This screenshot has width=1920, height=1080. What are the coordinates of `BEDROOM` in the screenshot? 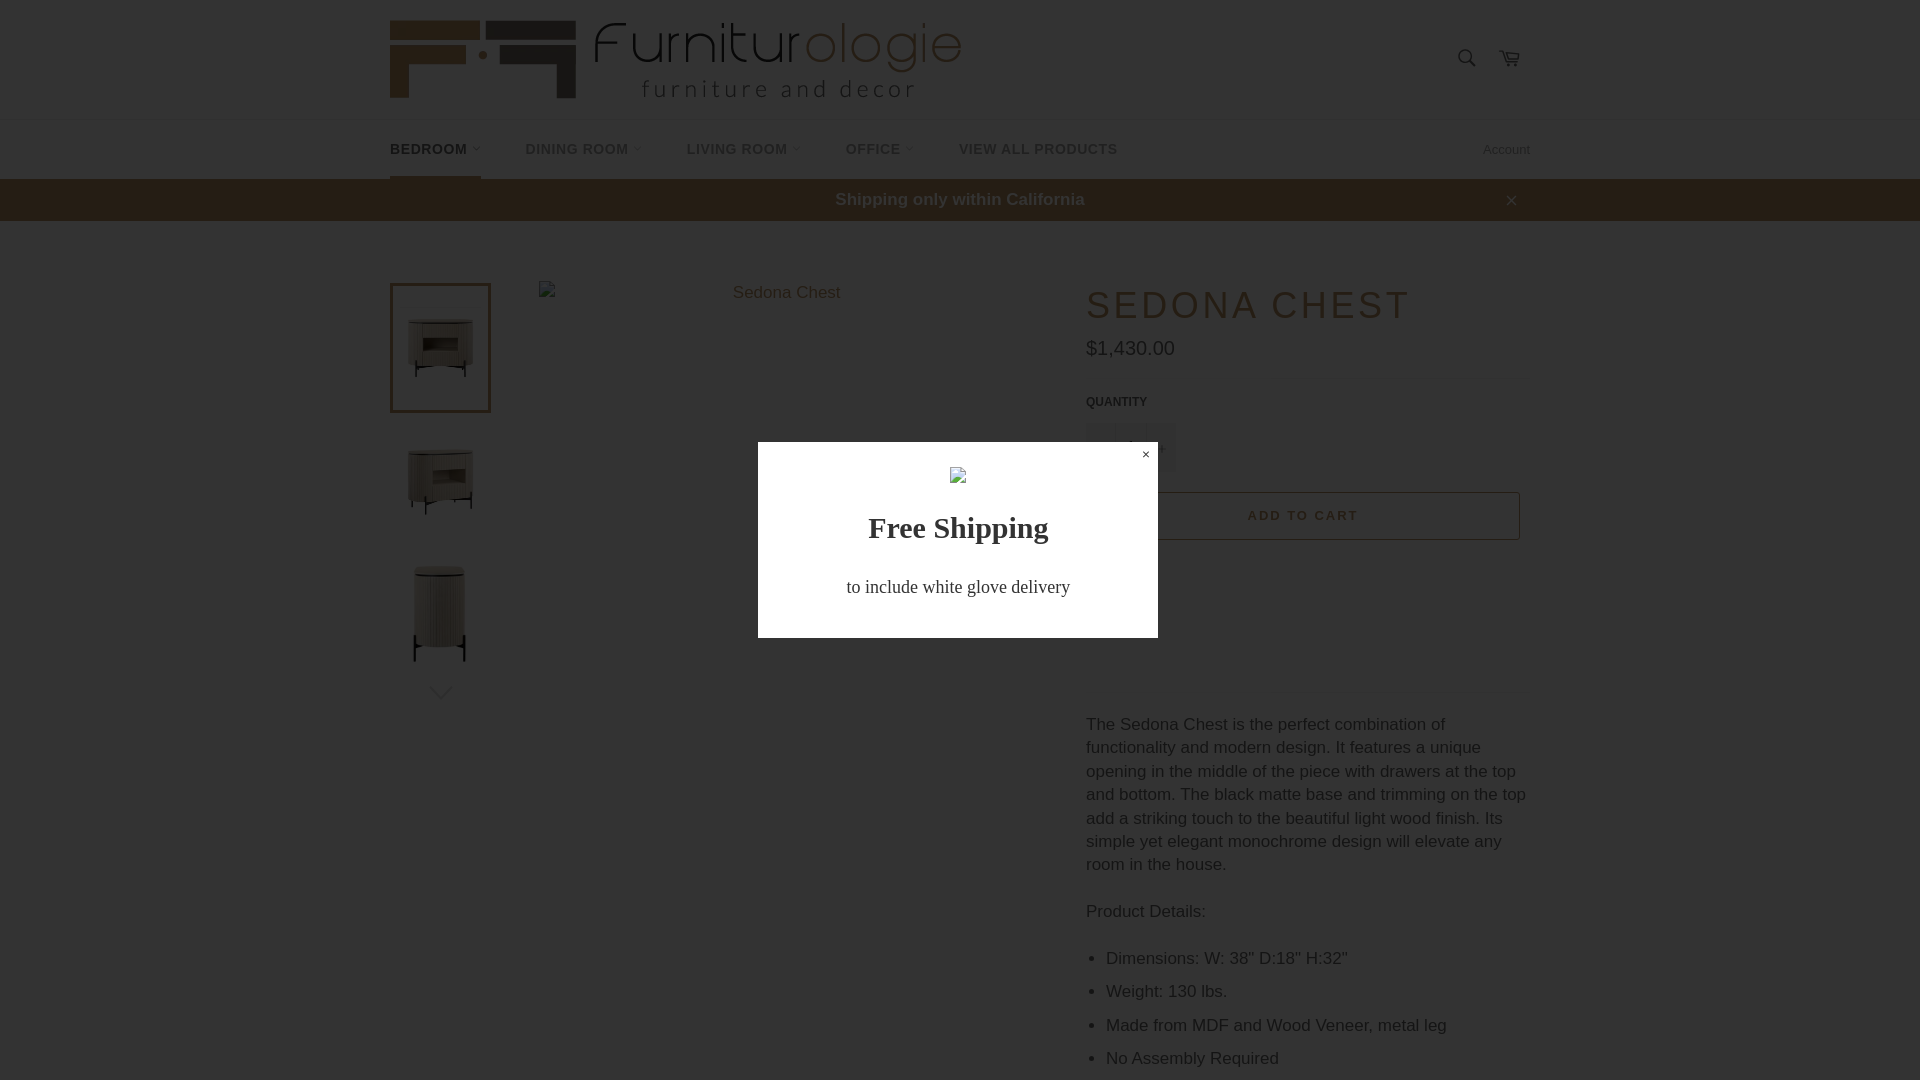 It's located at (436, 149).